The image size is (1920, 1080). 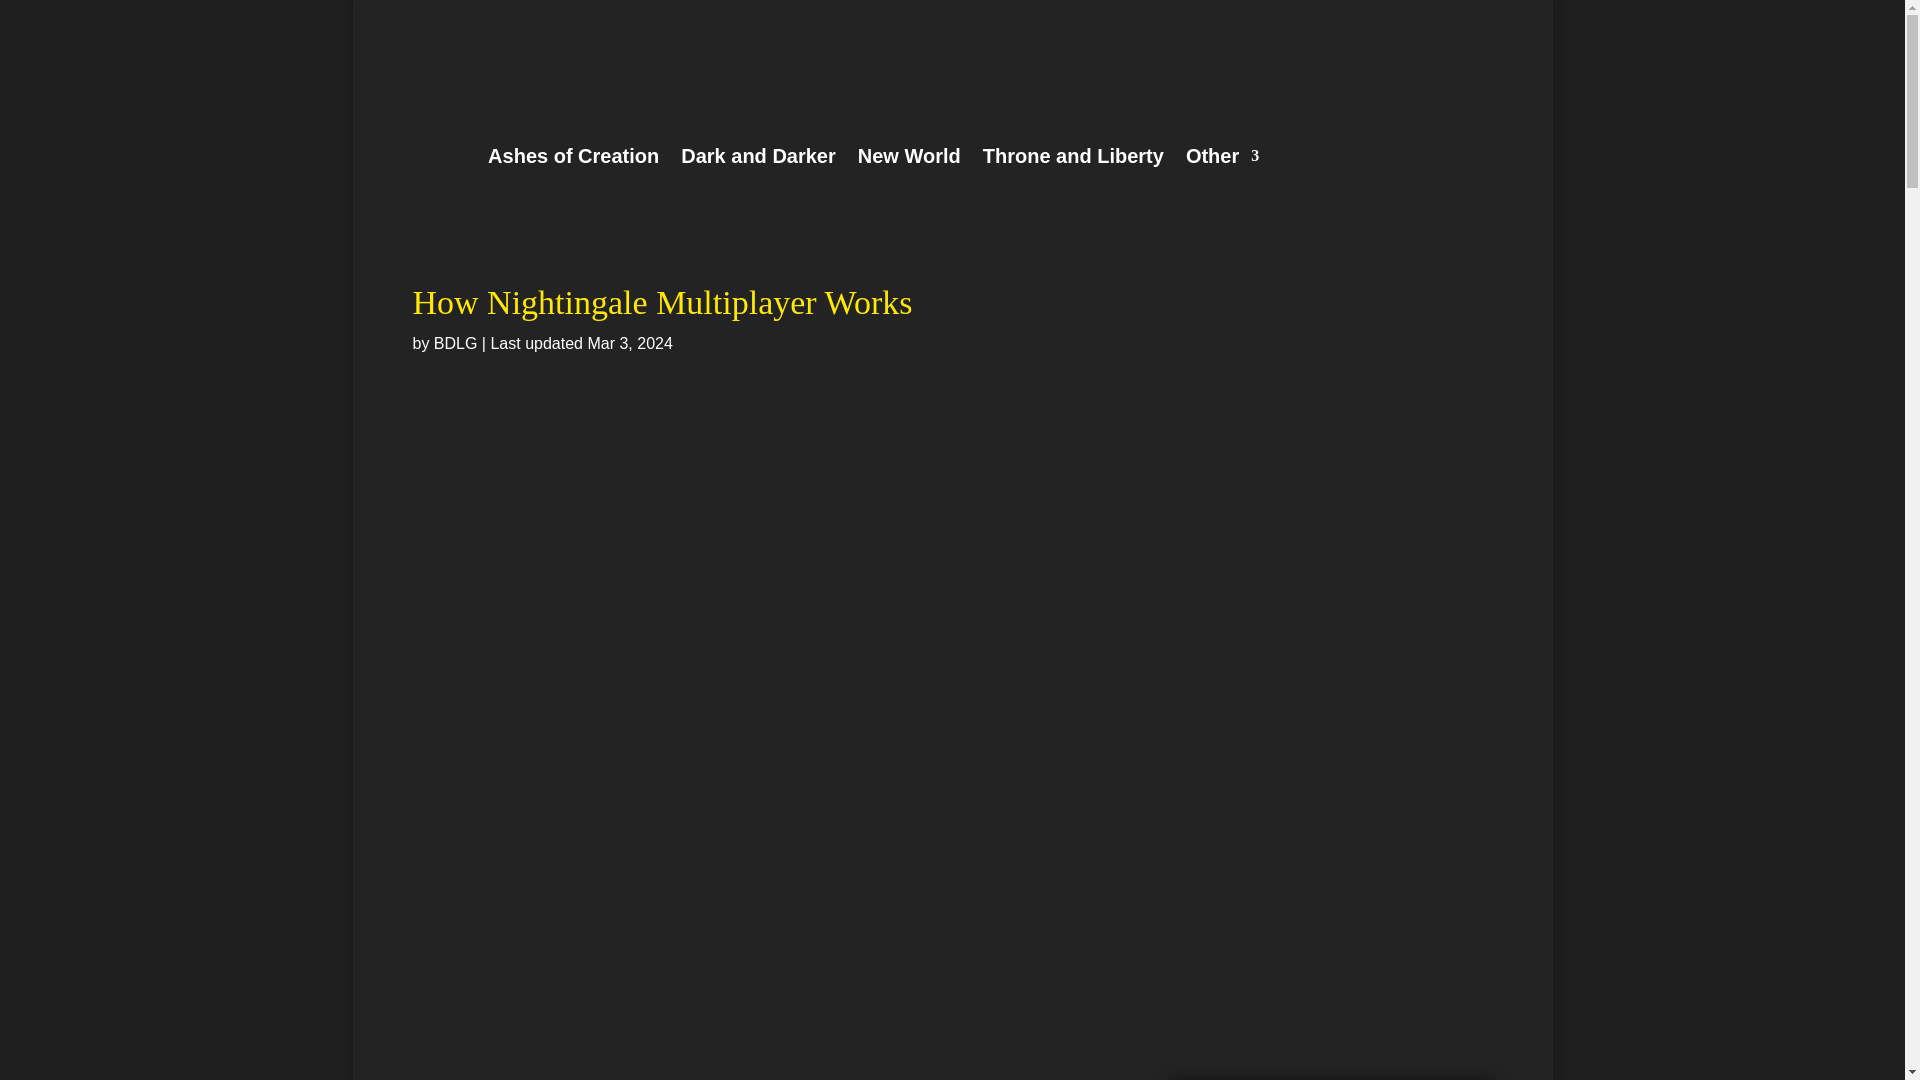 What do you see at coordinates (456, 343) in the screenshot?
I see `Posts by BDLG` at bounding box center [456, 343].